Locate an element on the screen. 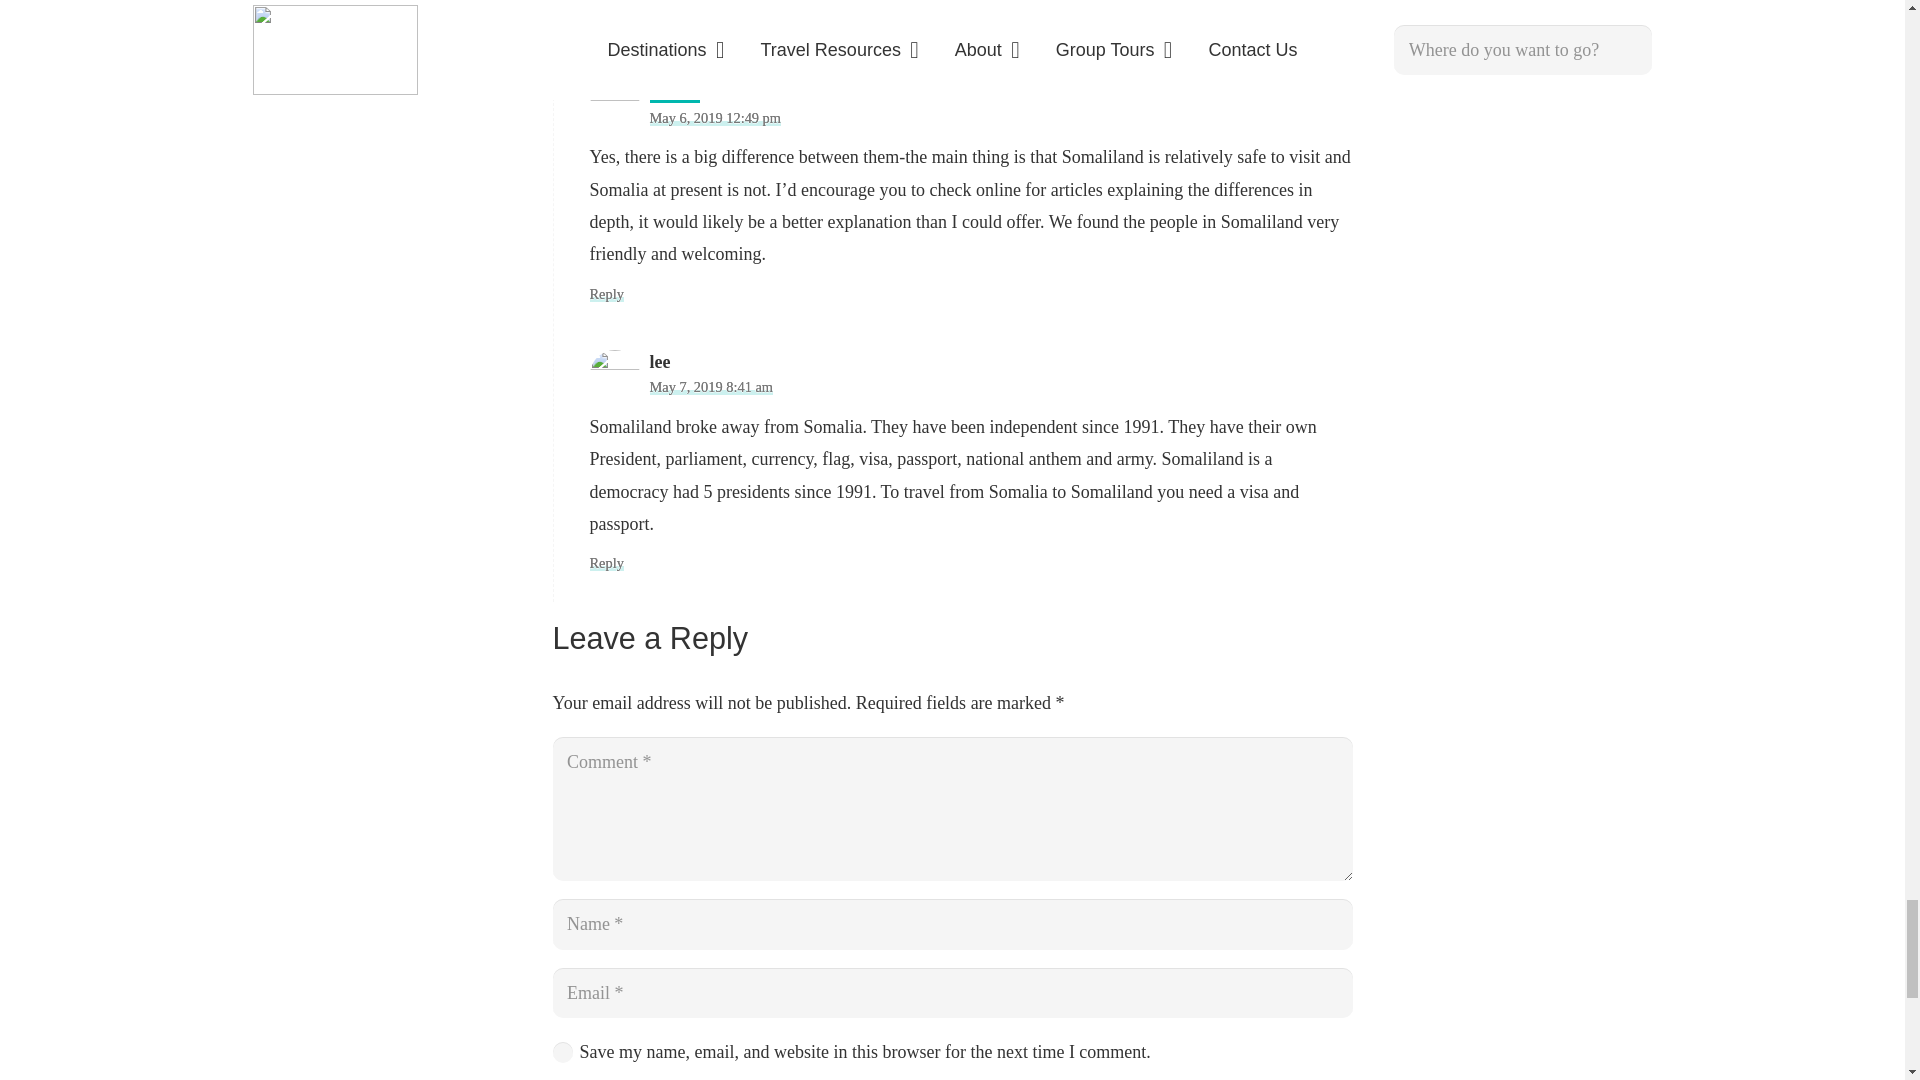  May 7, 2019 8:41 am is located at coordinates (712, 387).